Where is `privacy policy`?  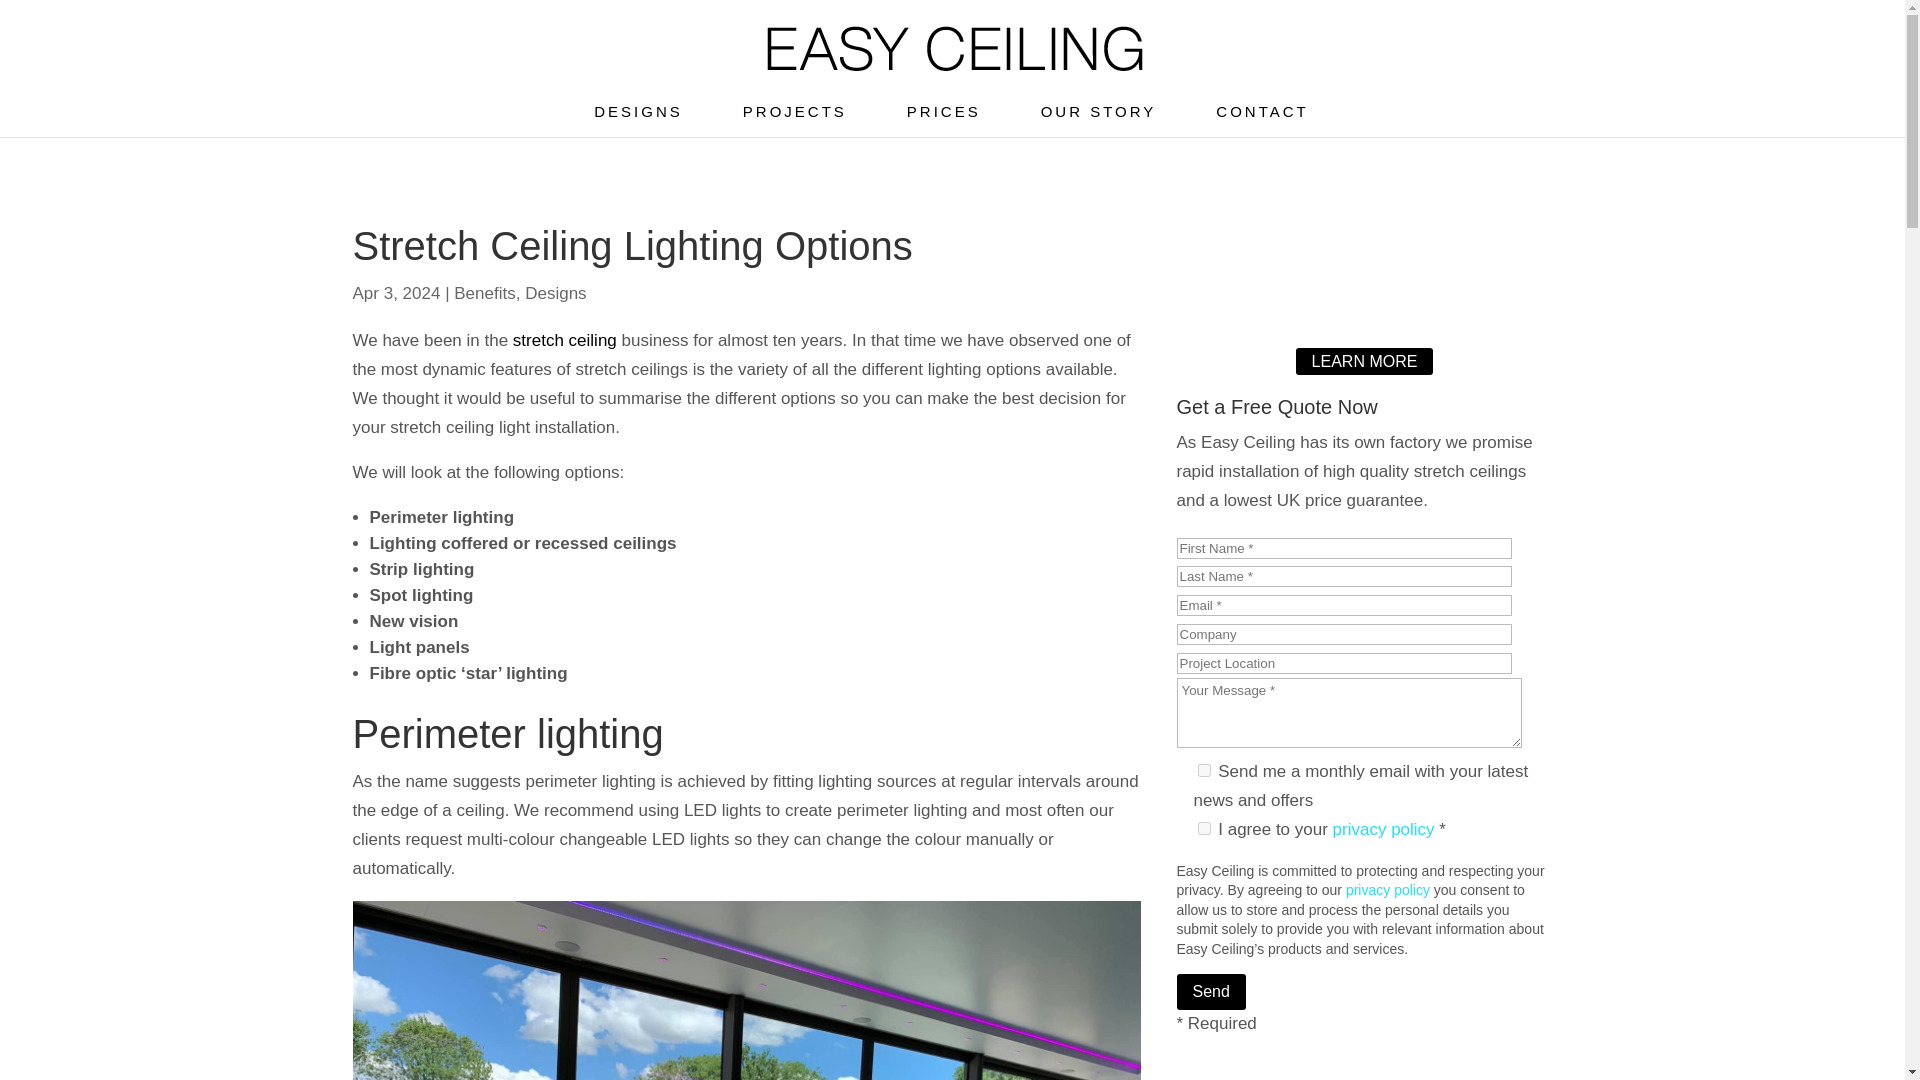
privacy policy is located at coordinates (1388, 890).